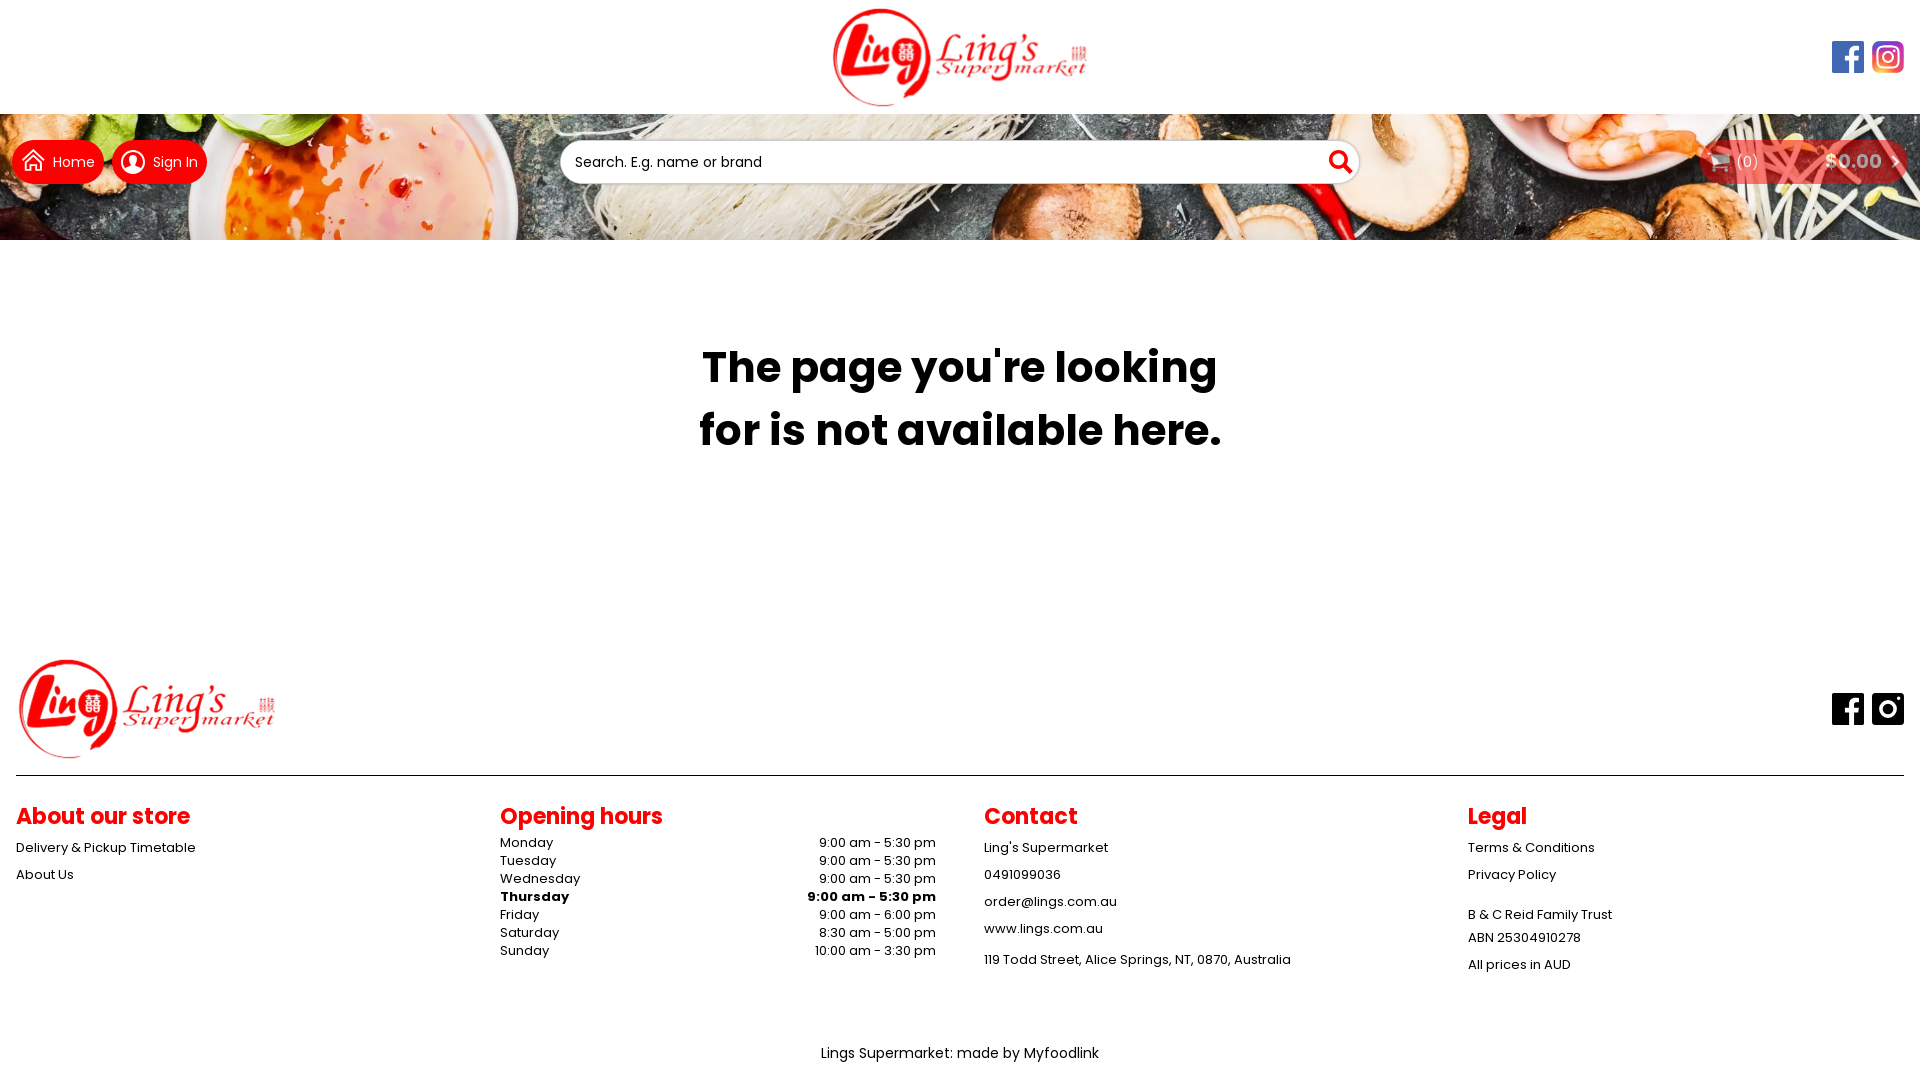 The width and height of the screenshot is (1920, 1080). Describe the element at coordinates (1202, 960) in the screenshot. I see `119 Todd Street, Alice Springs, NT, 0870, Australia` at that location.